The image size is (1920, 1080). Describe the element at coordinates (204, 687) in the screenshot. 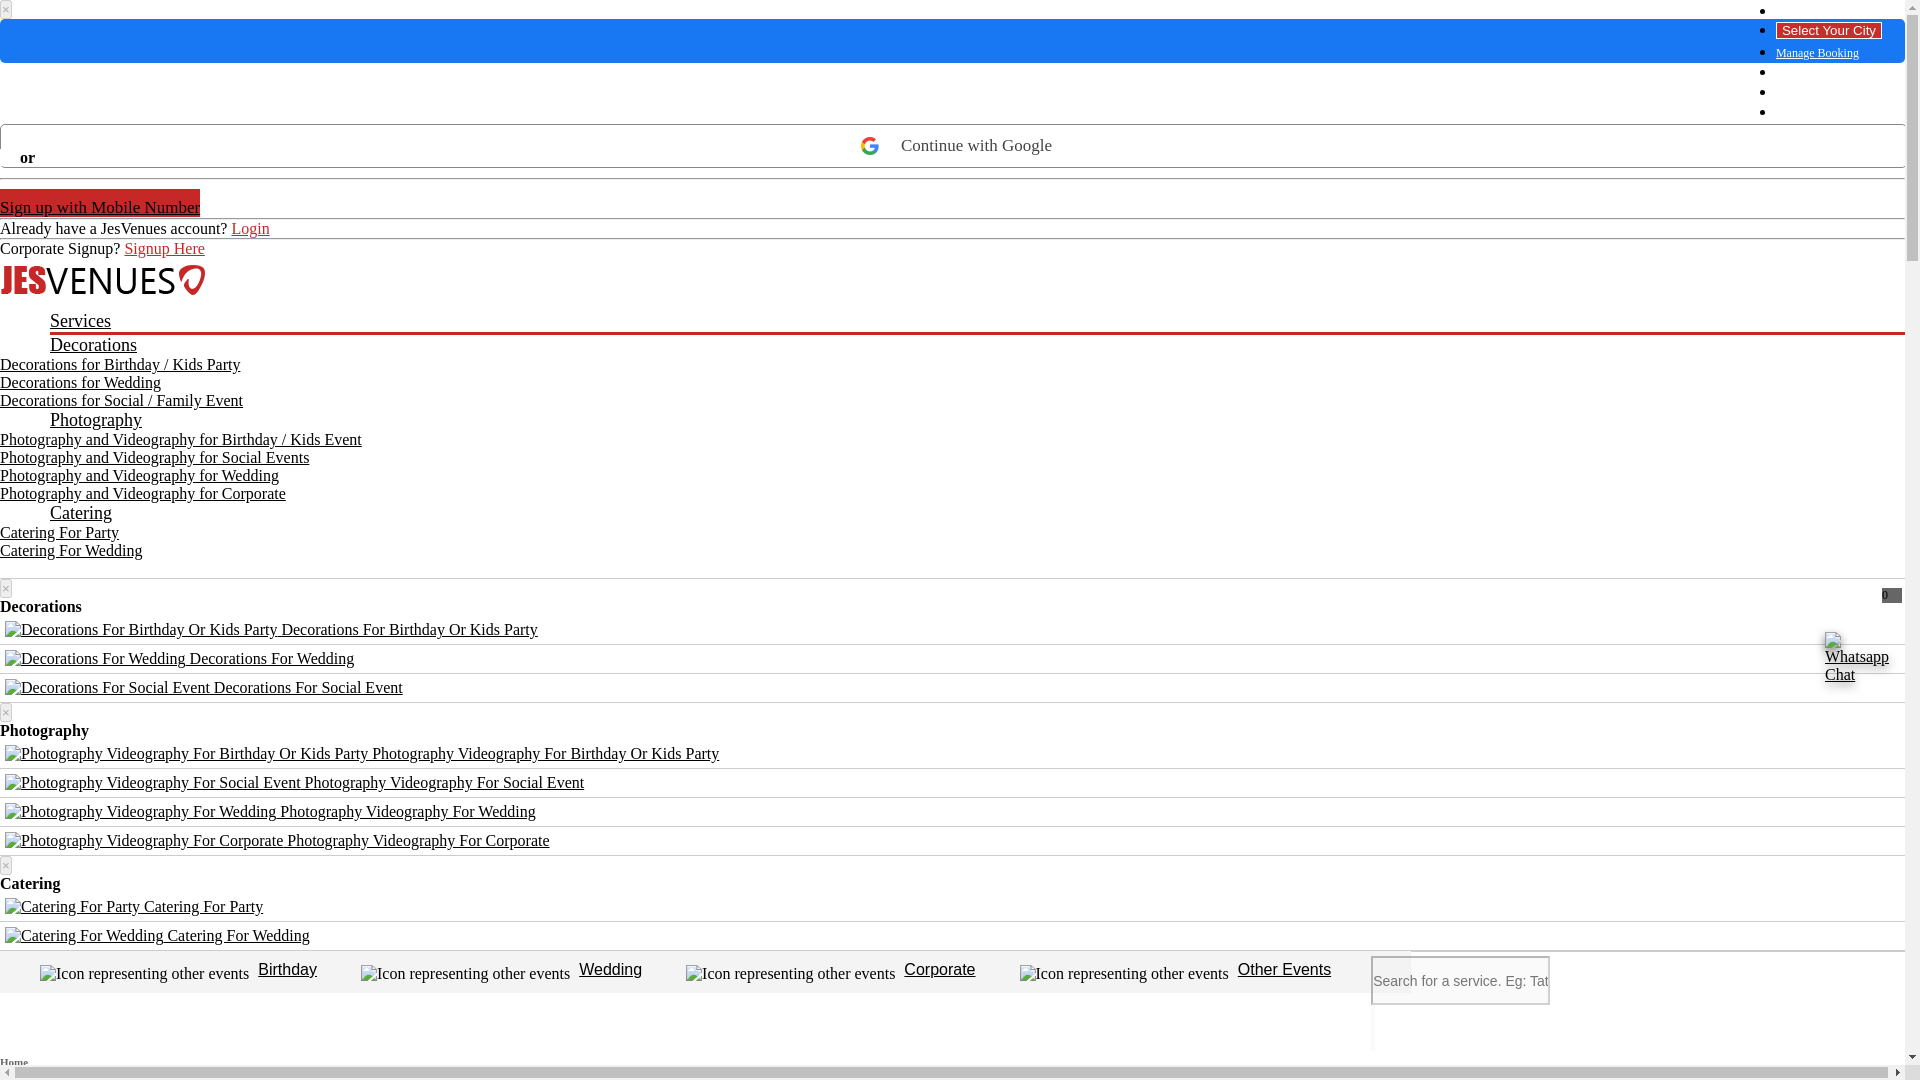

I see `Decorations For Social Event` at that location.